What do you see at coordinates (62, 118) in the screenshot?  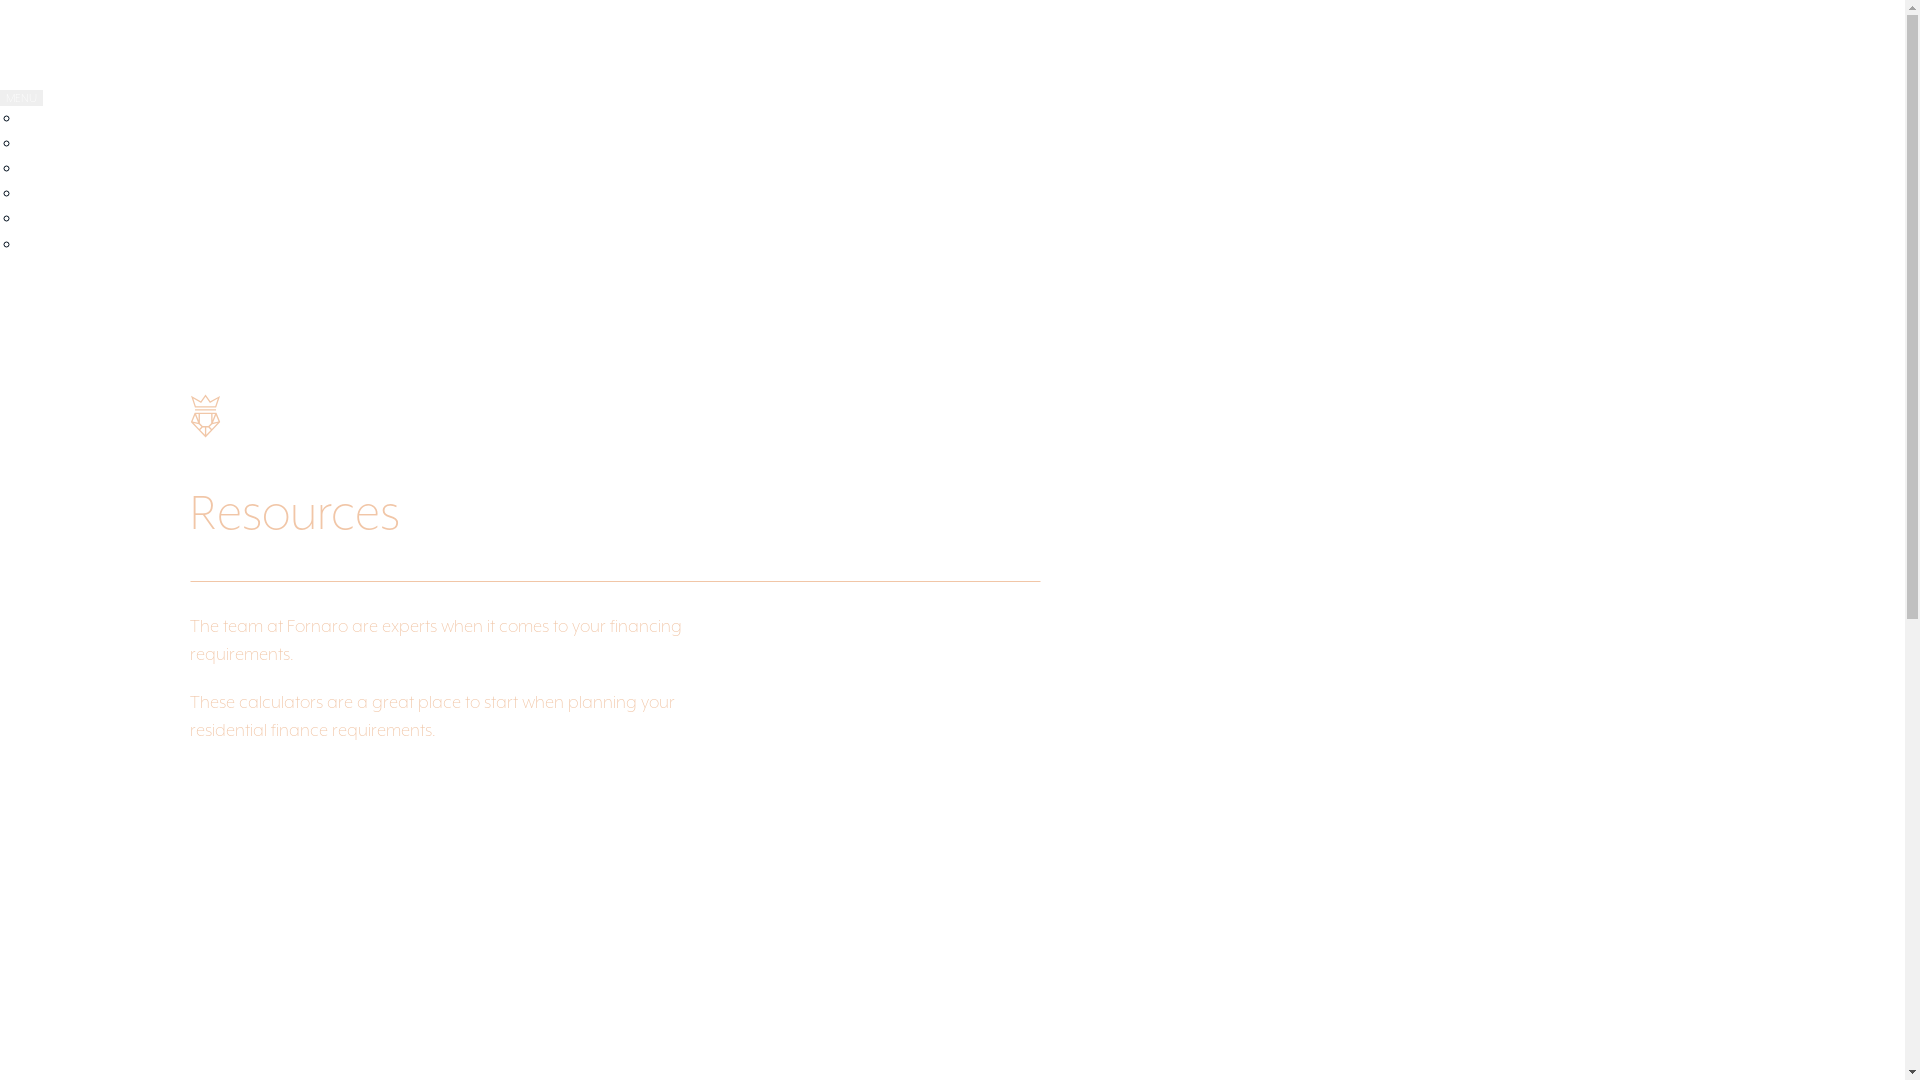 I see `ABOUT` at bounding box center [62, 118].